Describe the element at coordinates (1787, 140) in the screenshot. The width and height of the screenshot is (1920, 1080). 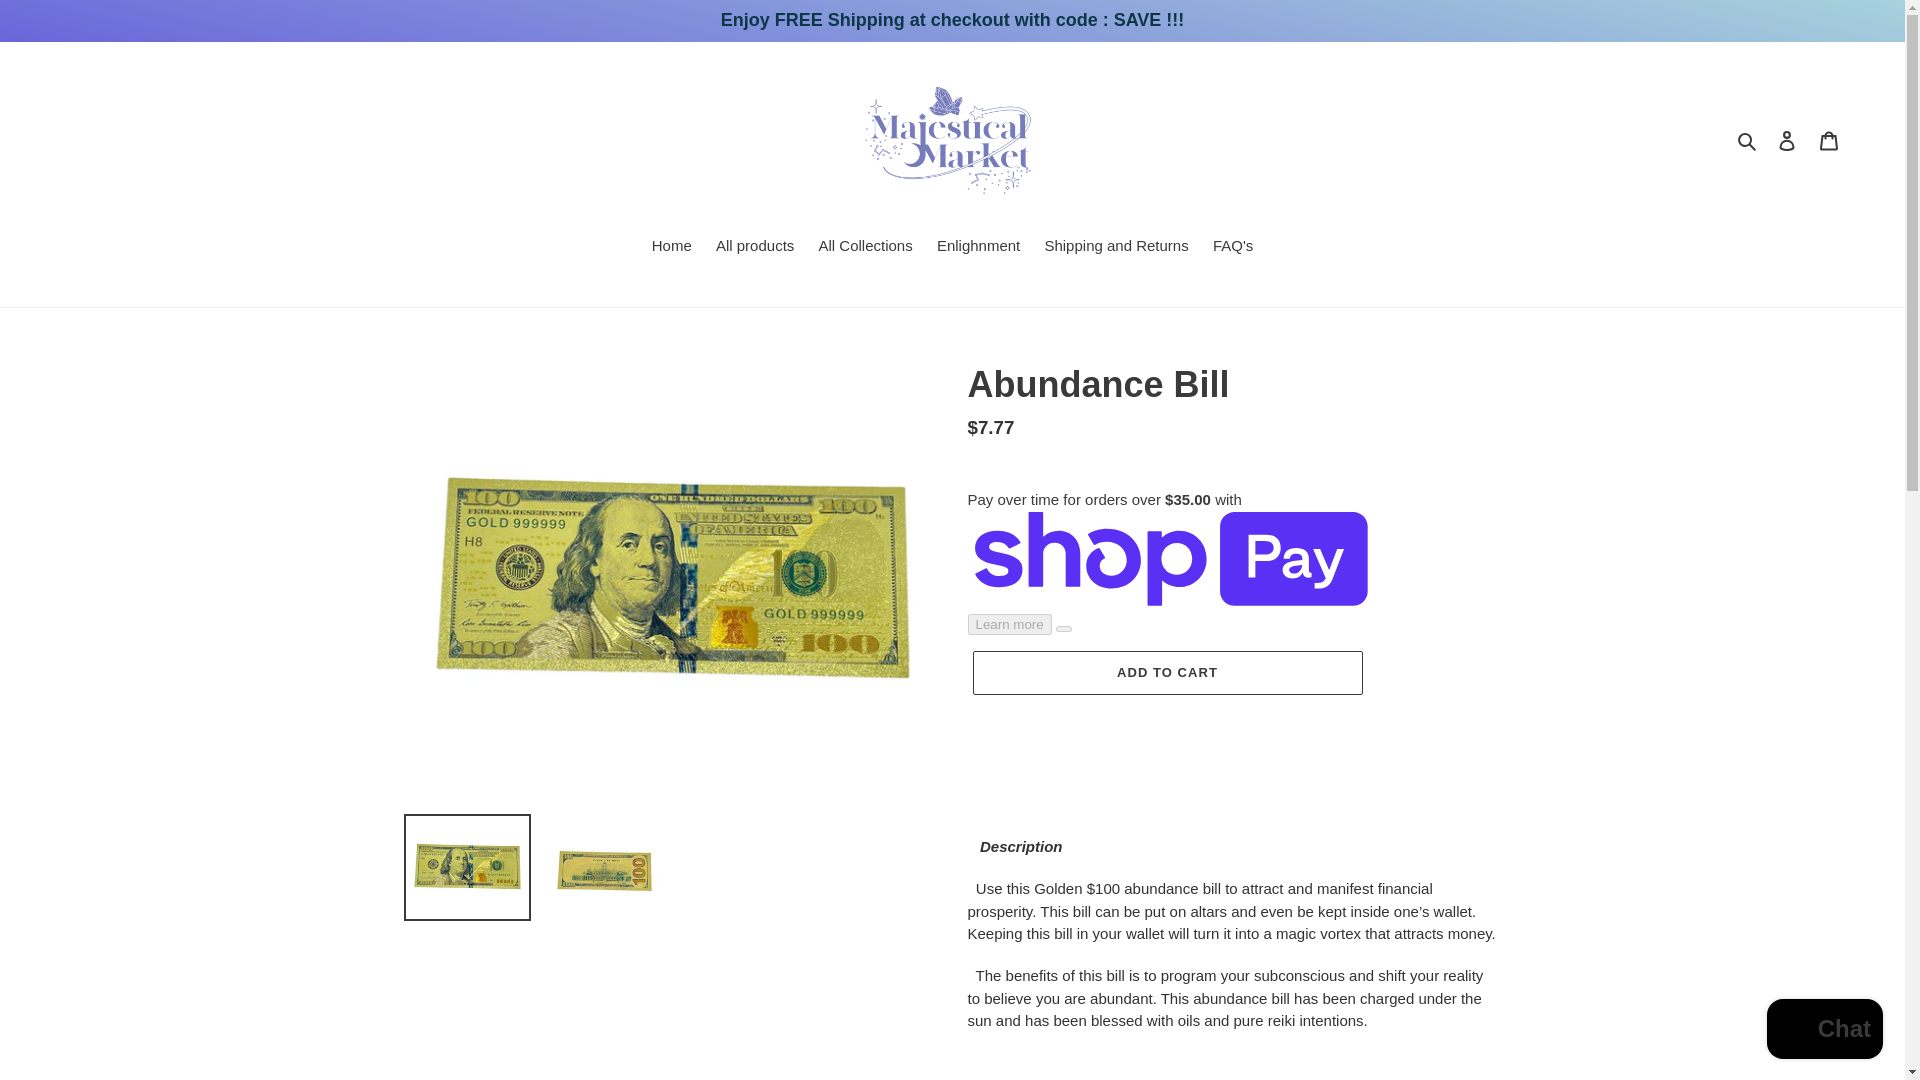
I see `Log in` at that location.